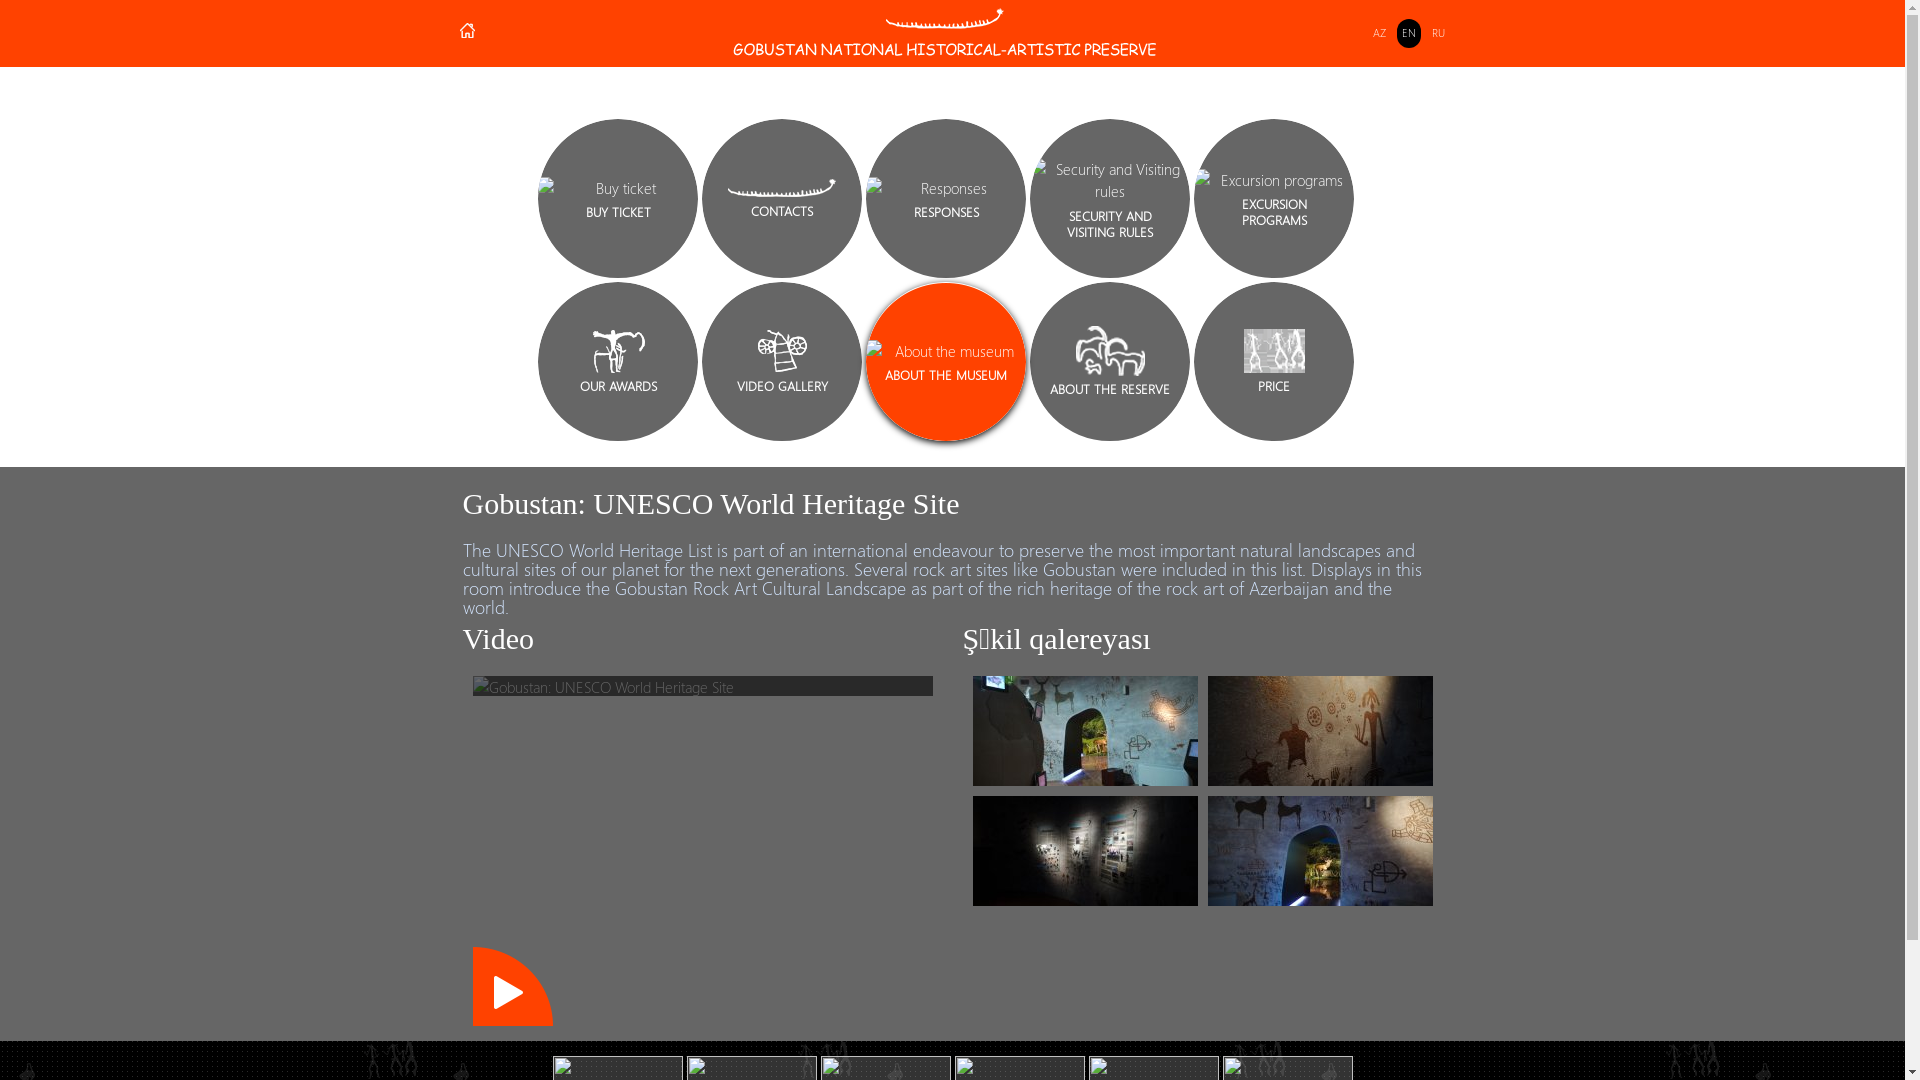  Describe the element at coordinates (782, 198) in the screenshot. I see `CONTACTS` at that location.